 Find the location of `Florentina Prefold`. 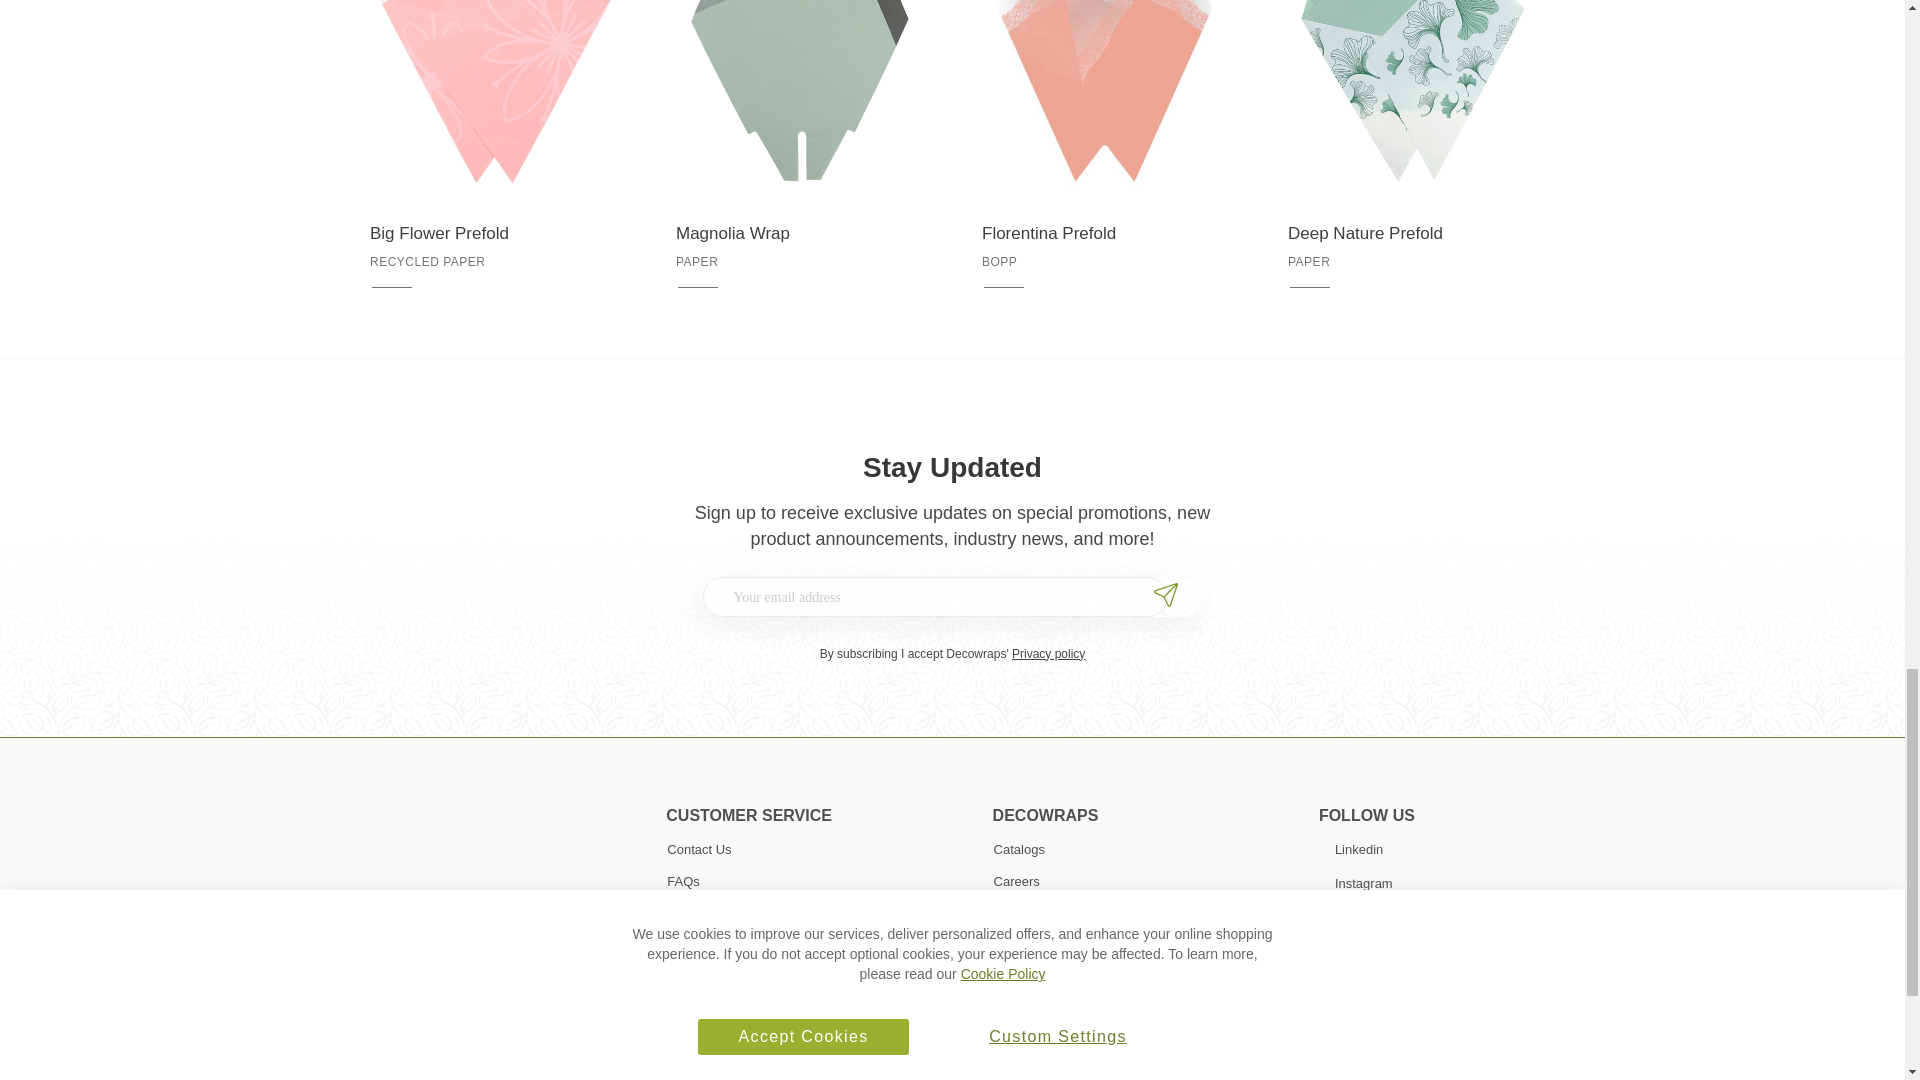

Florentina Prefold is located at coordinates (1104, 234).